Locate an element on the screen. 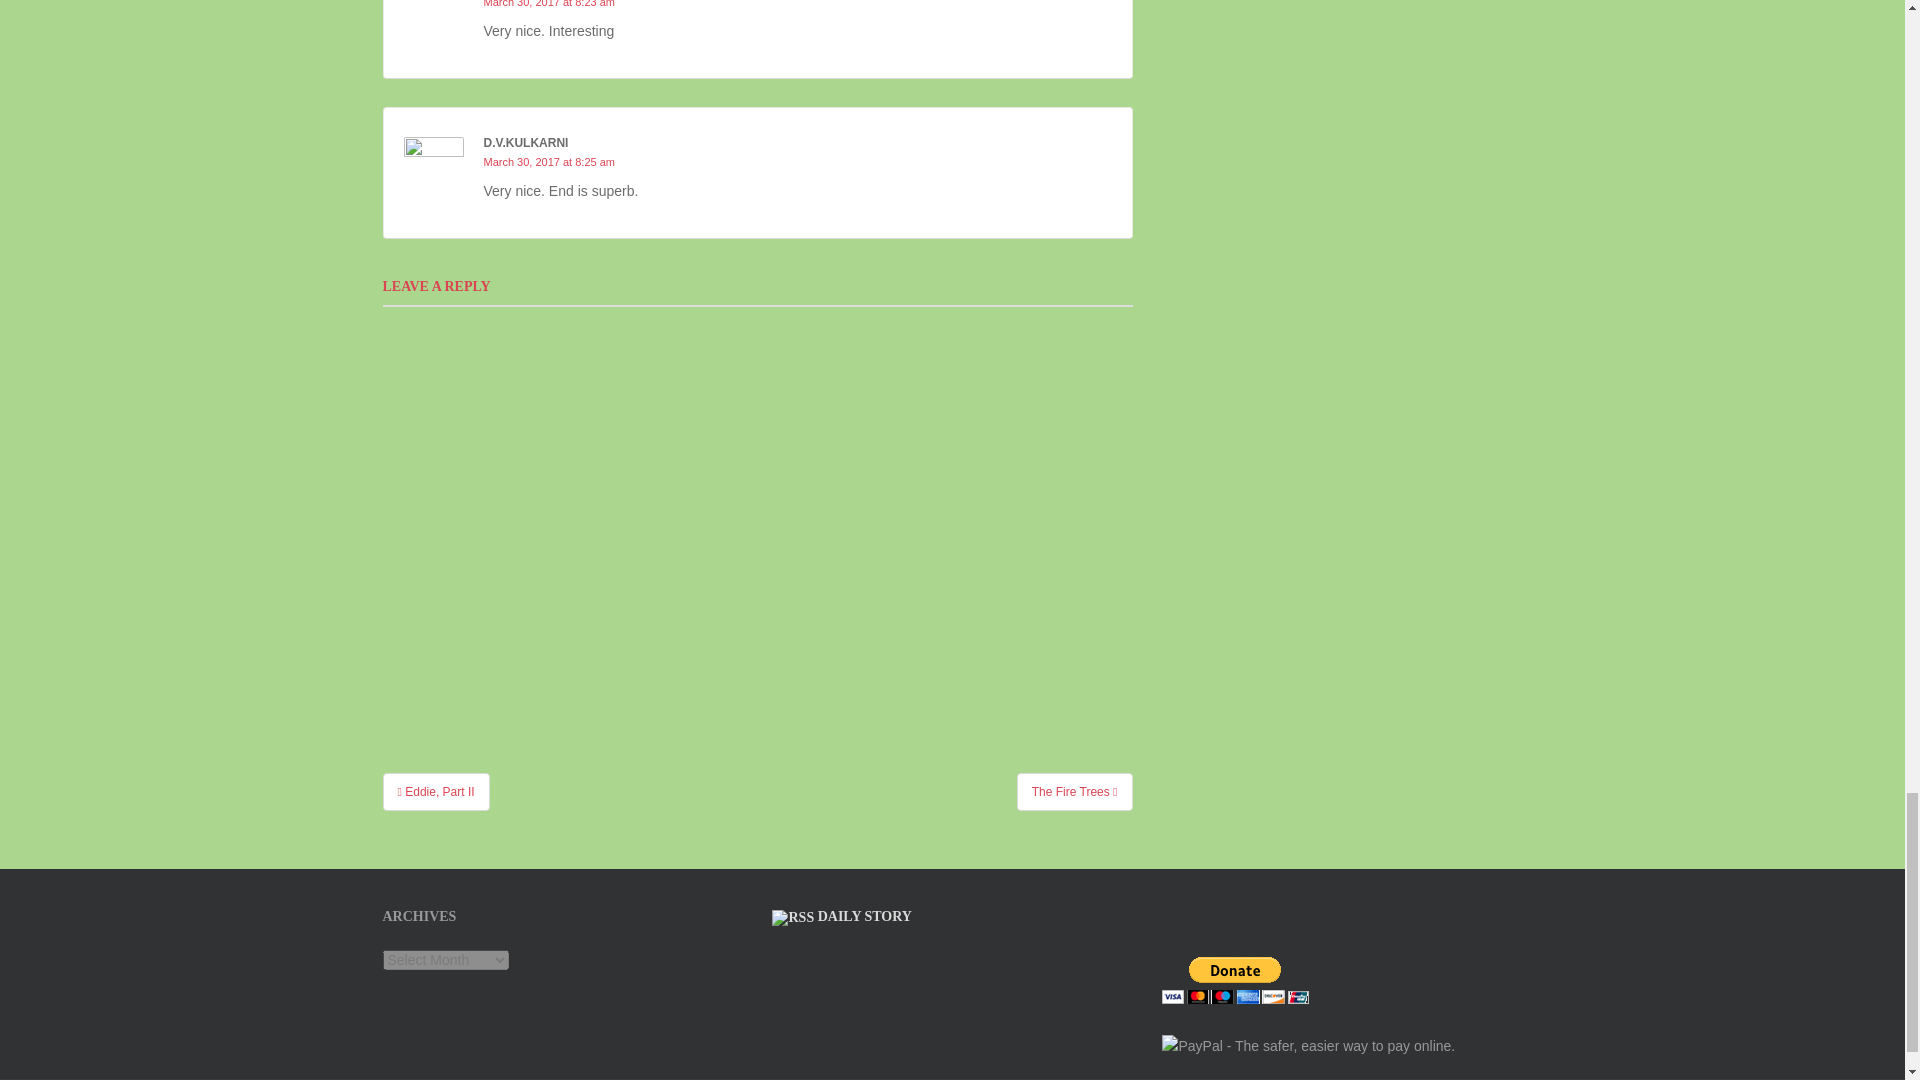 The image size is (1920, 1080). DAILY STORY is located at coordinates (864, 916).